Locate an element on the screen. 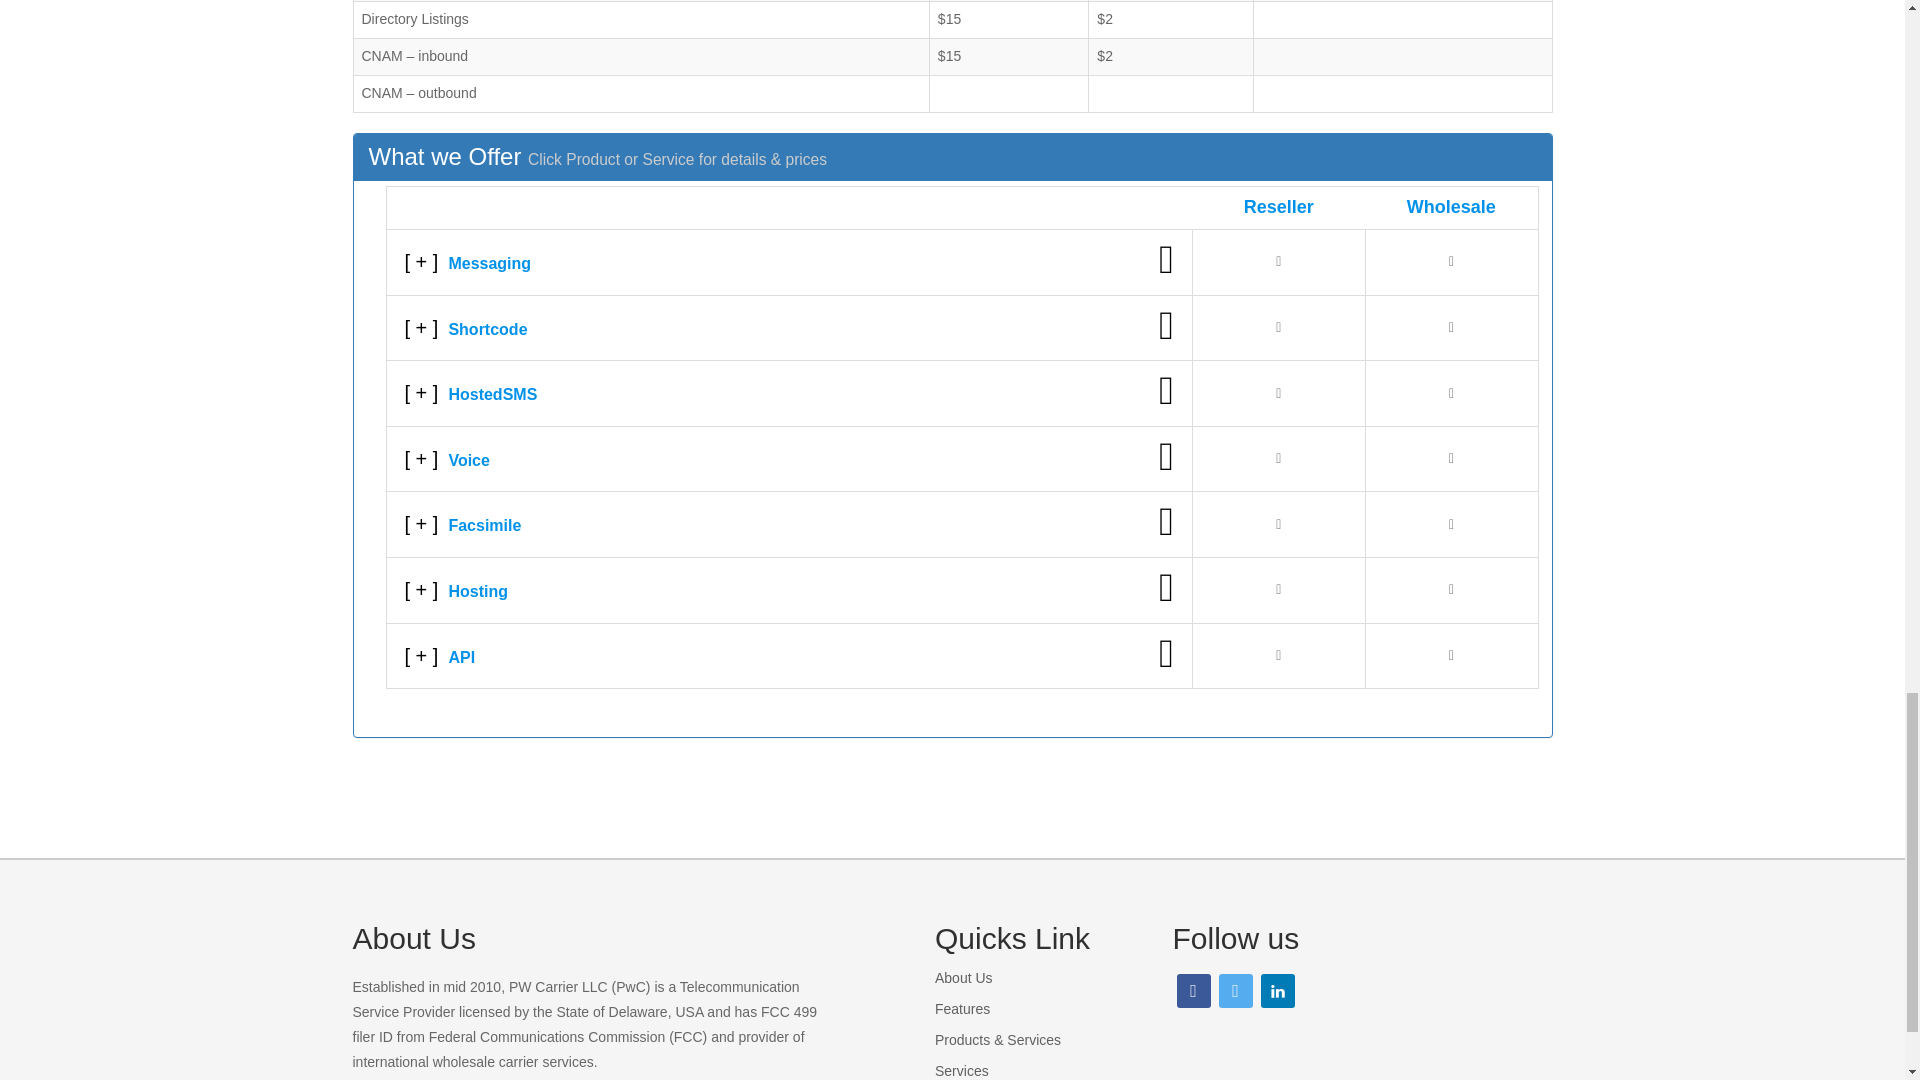  facebook is located at coordinates (1192, 989).